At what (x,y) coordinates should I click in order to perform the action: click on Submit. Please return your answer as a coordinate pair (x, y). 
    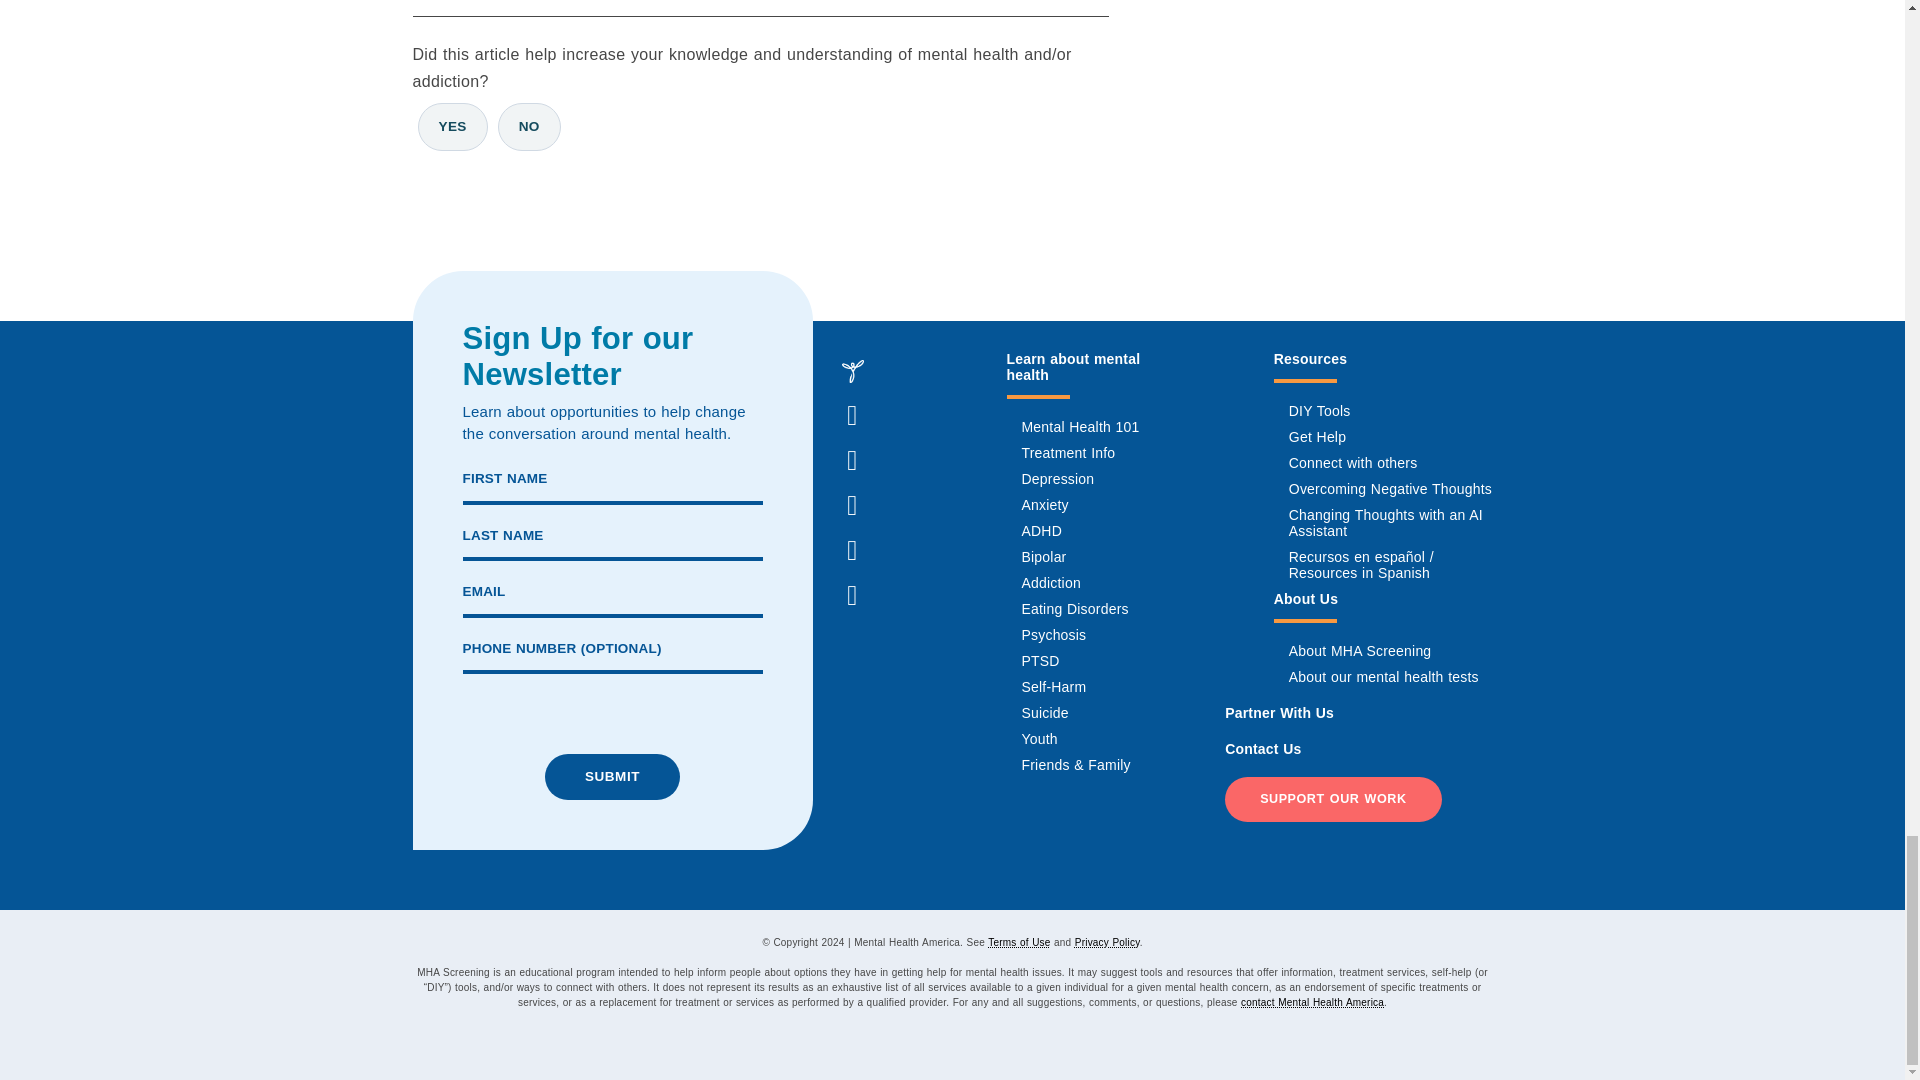
    Looking at the image, I should click on (612, 776).